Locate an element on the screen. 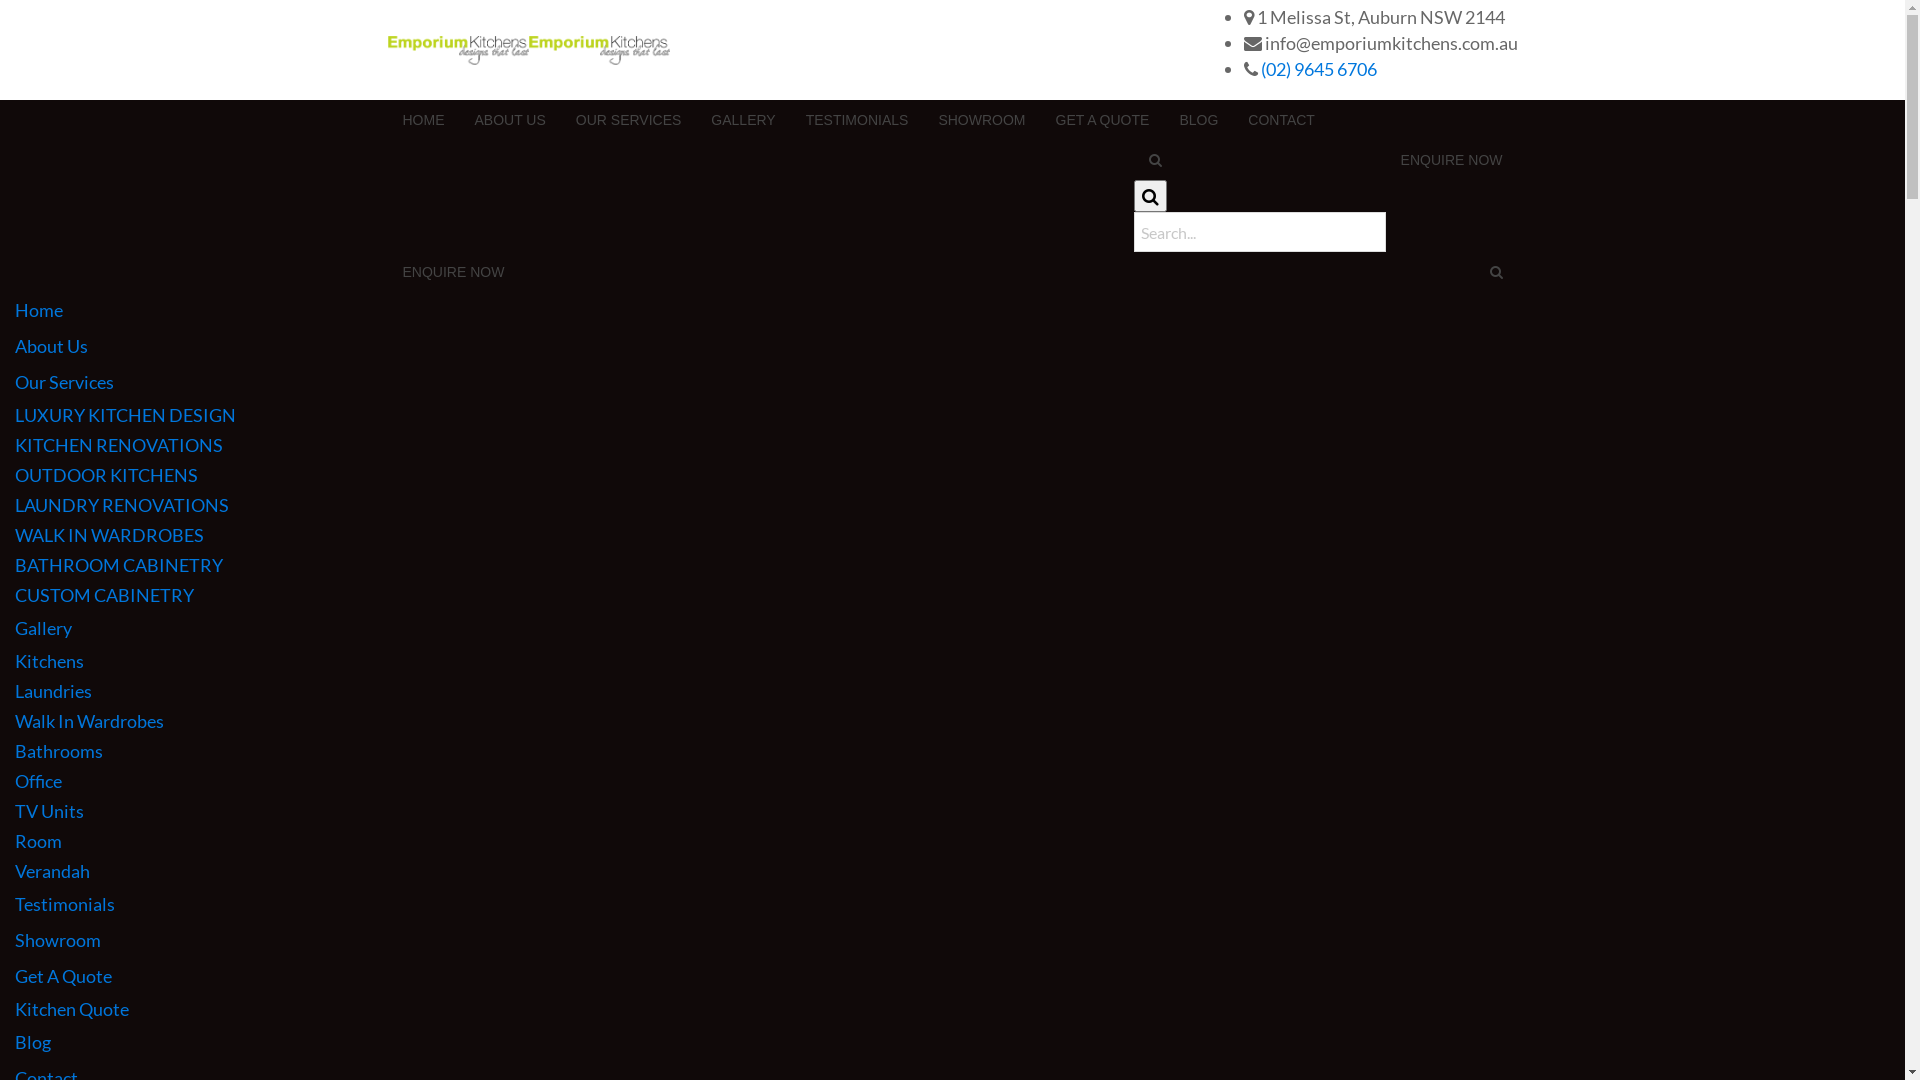 The image size is (1920, 1080). Home is located at coordinates (952, 310).